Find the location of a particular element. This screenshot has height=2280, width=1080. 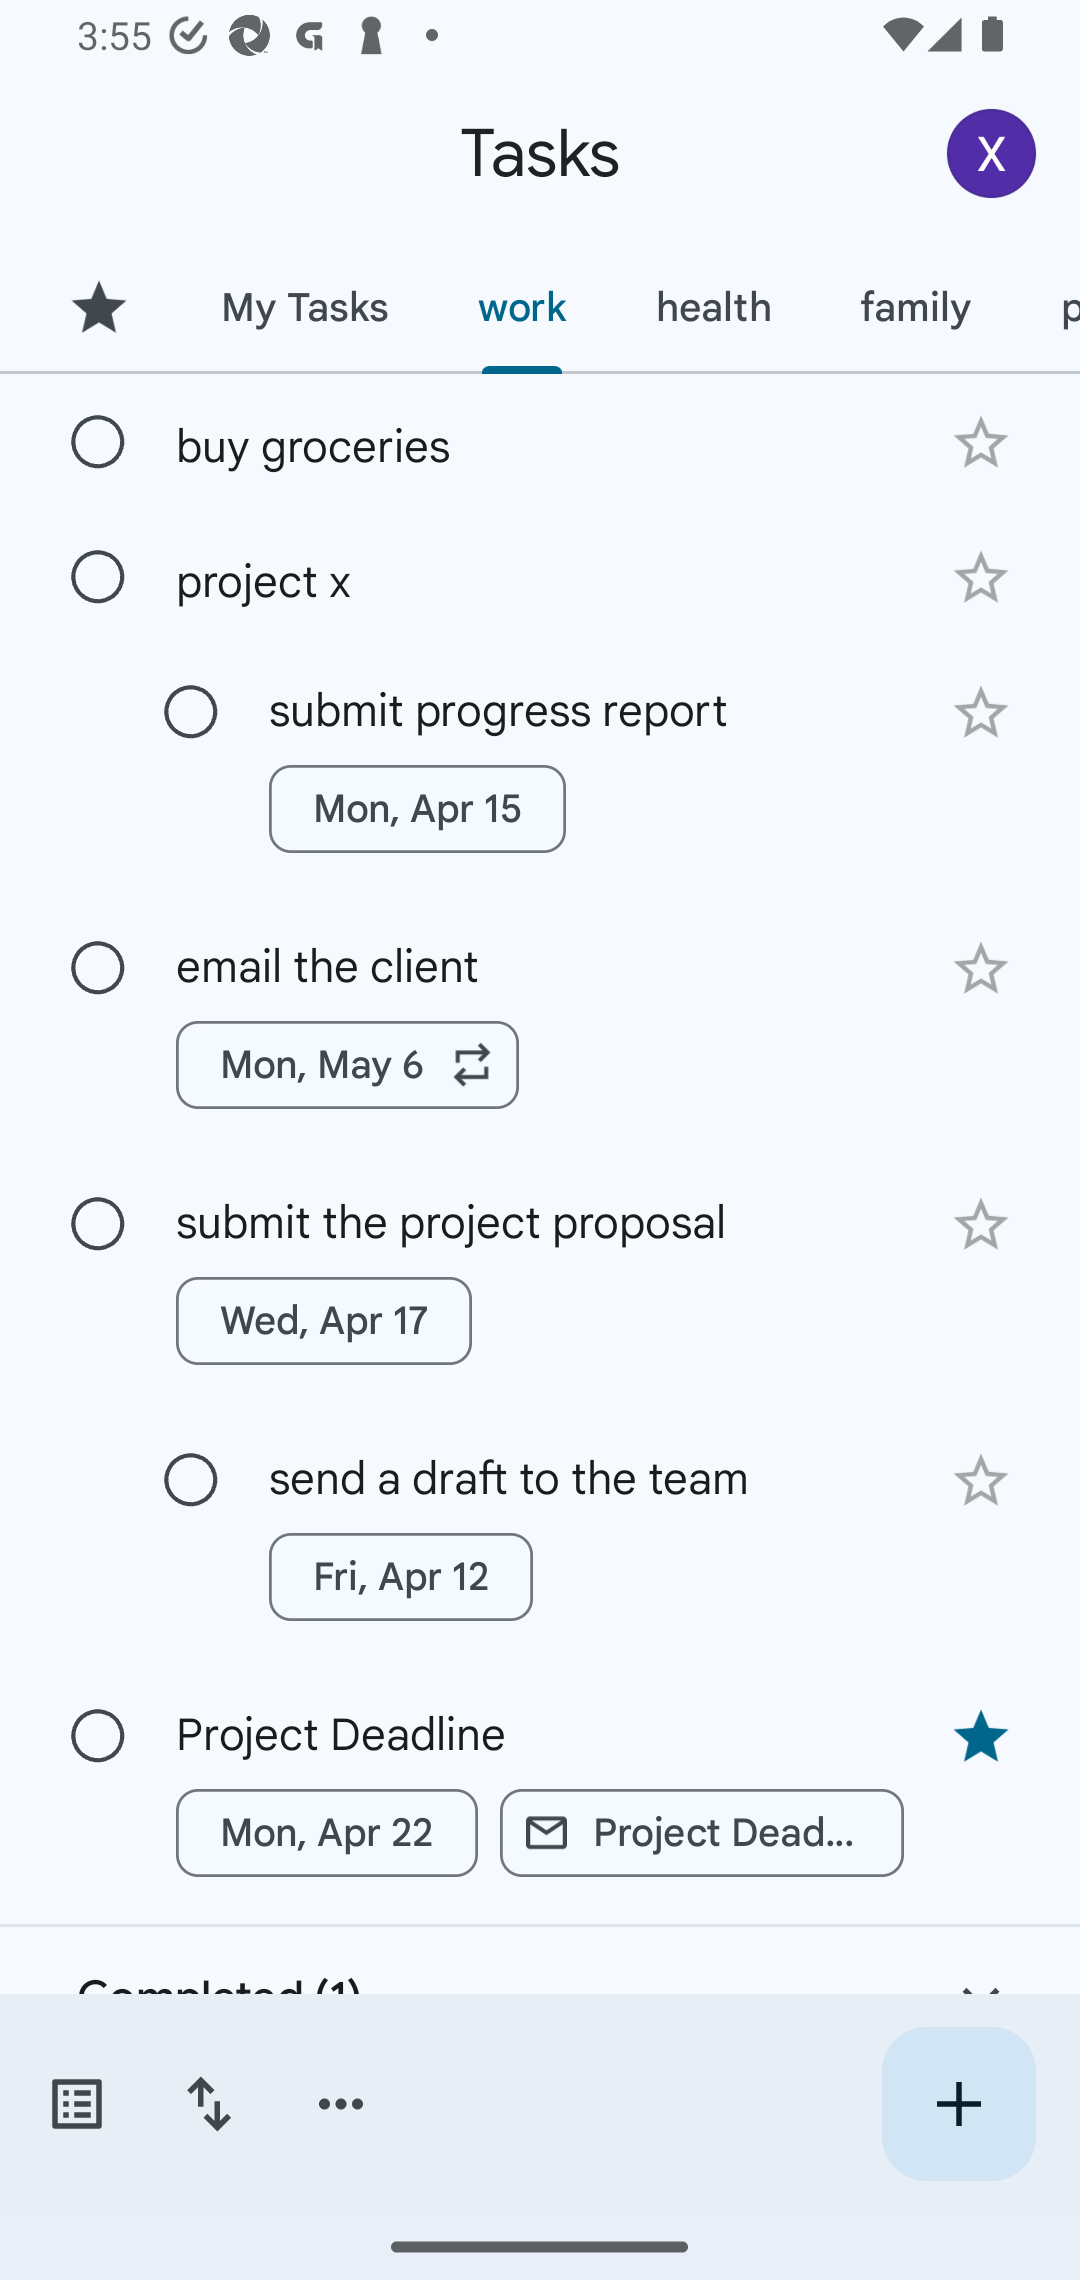

Add star is located at coordinates (980, 442).